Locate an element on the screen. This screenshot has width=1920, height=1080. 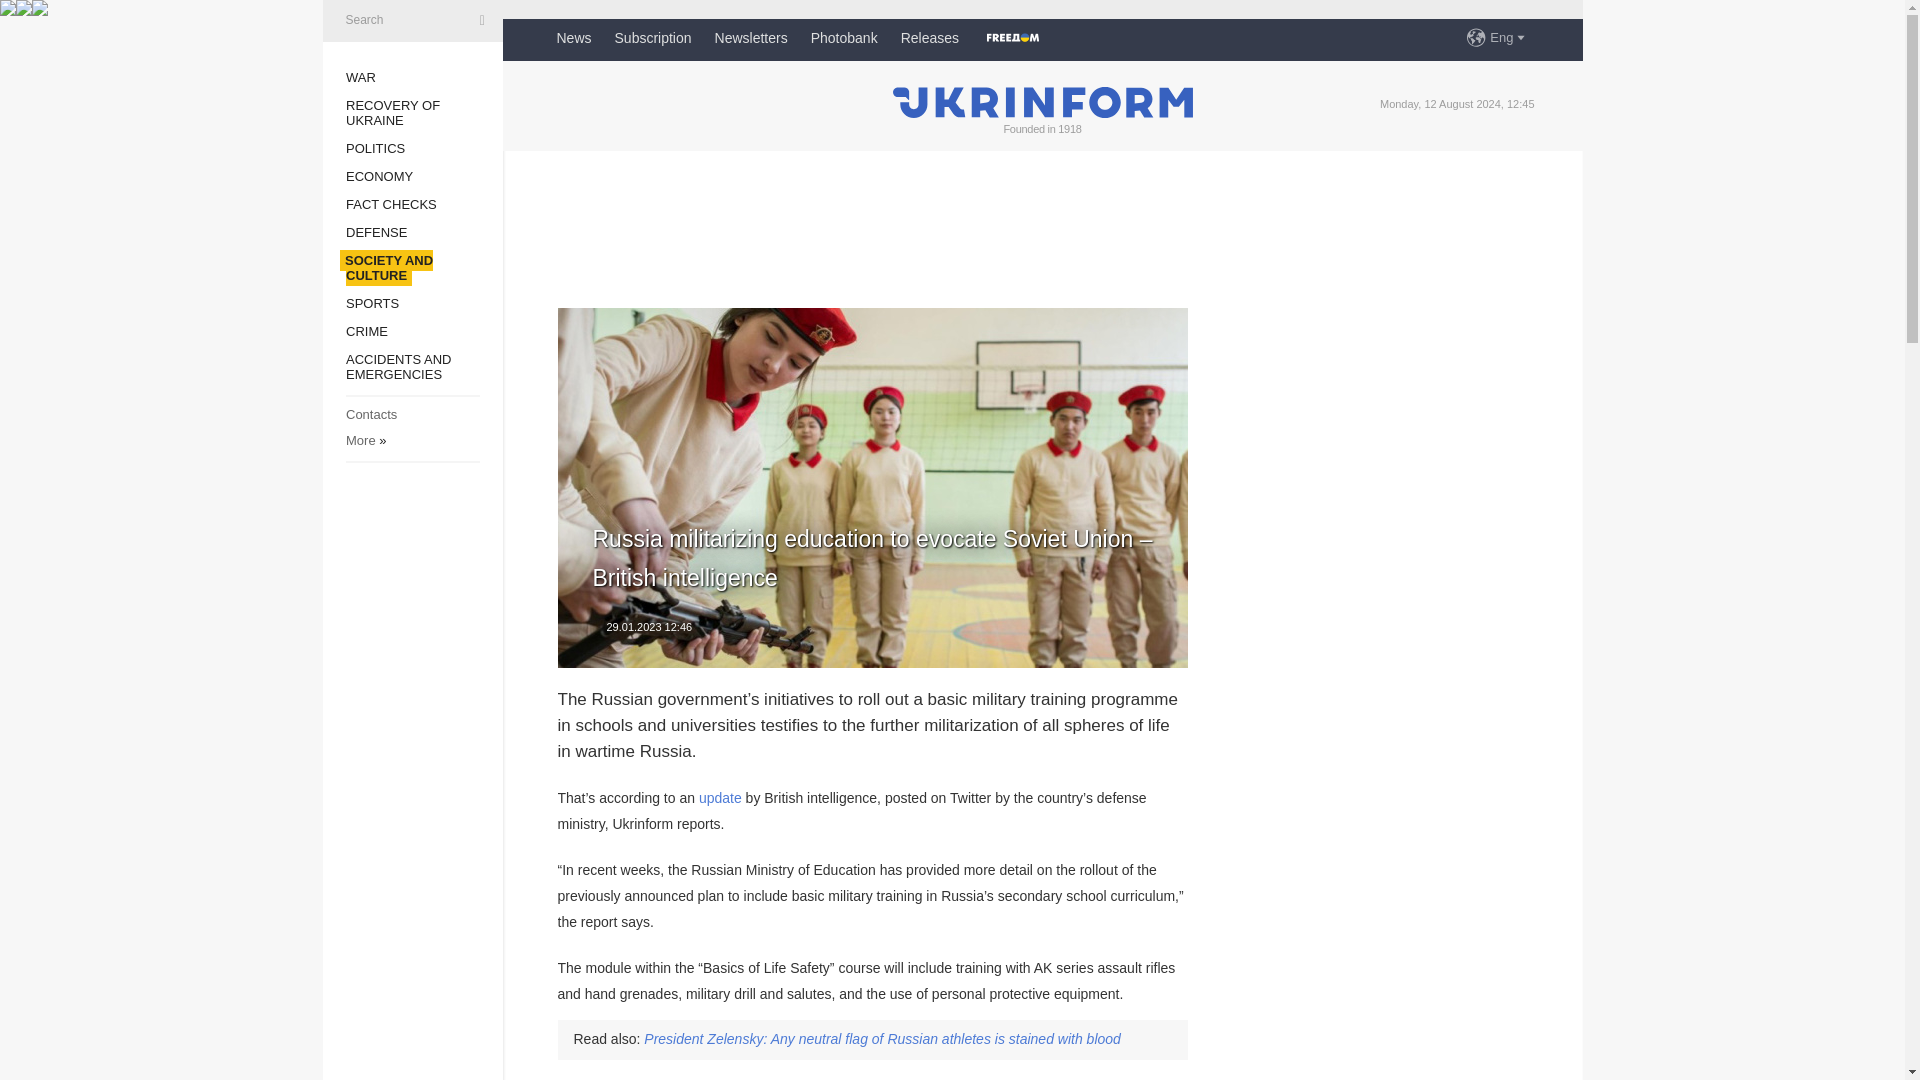
POLITICS is located at coordinates (375, 148).